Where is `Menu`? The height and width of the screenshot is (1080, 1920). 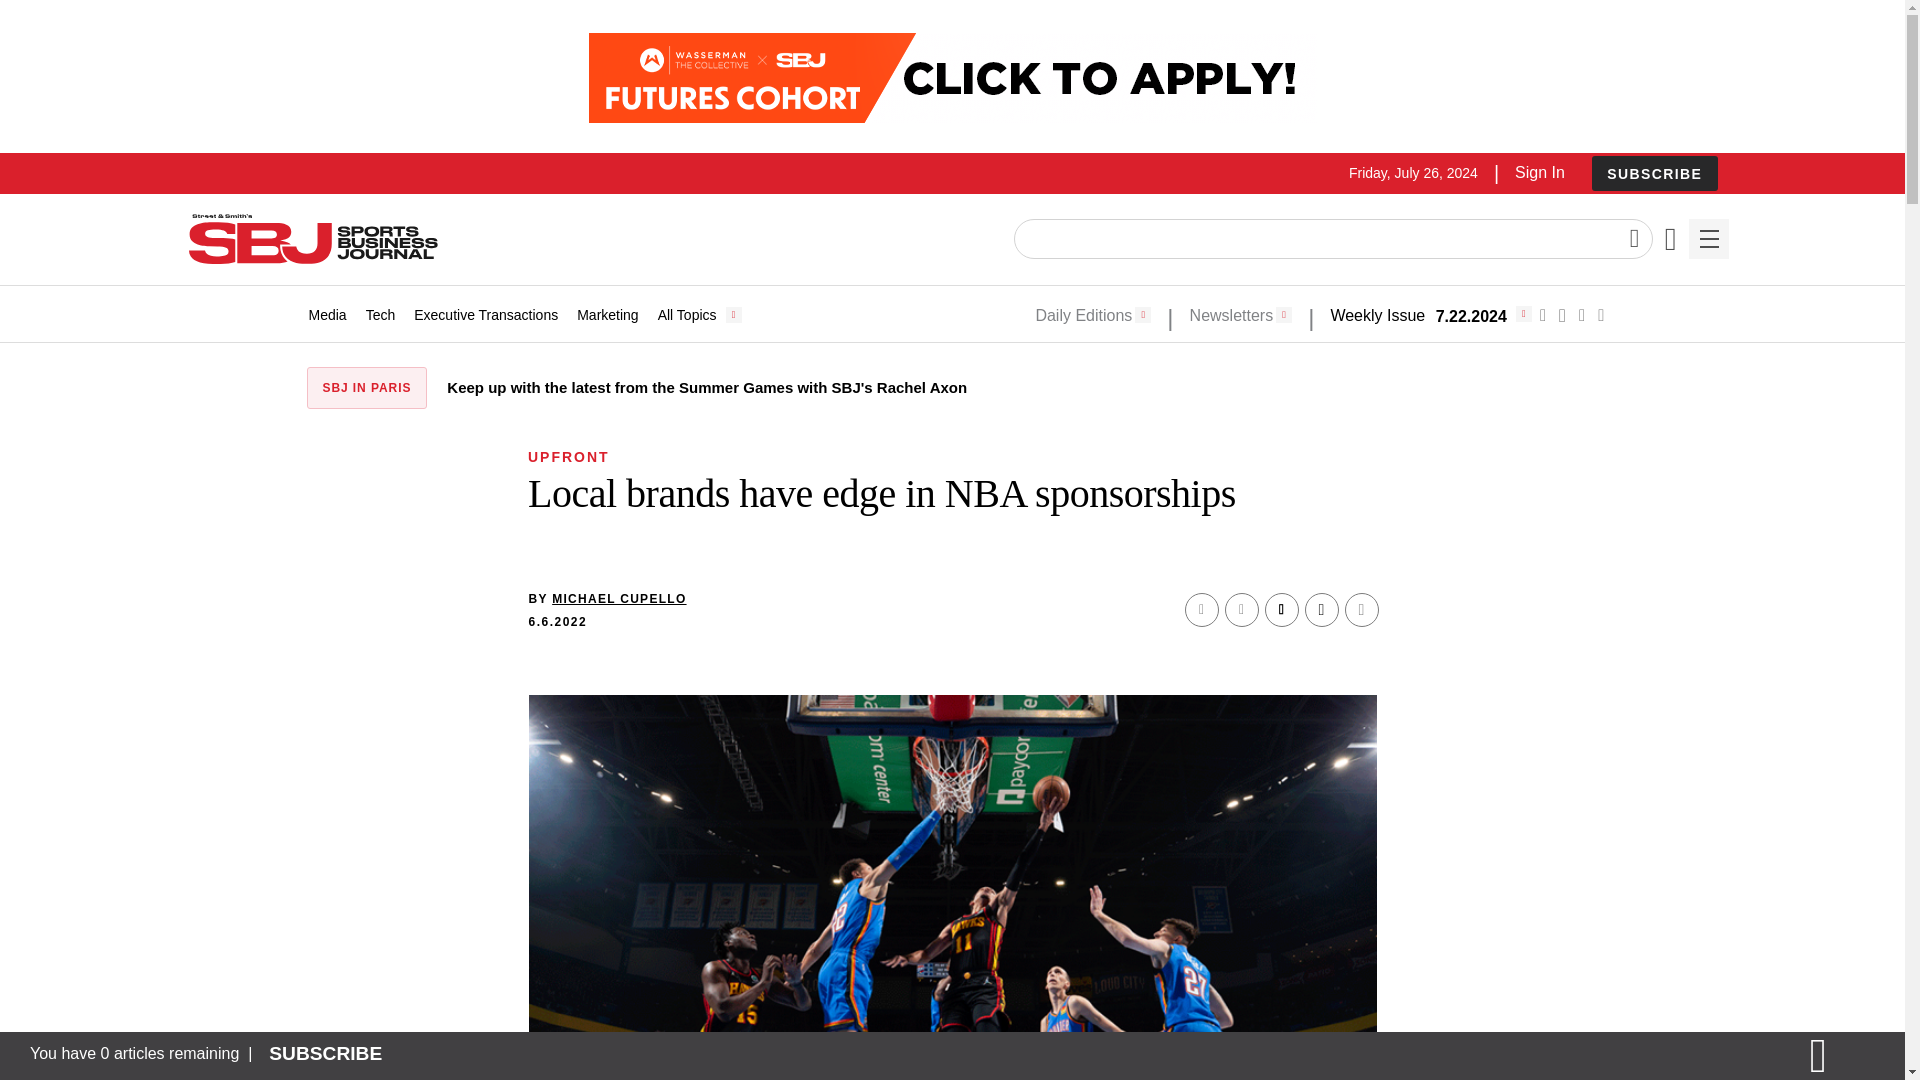 Menu is located at coordinates (1708, 239).